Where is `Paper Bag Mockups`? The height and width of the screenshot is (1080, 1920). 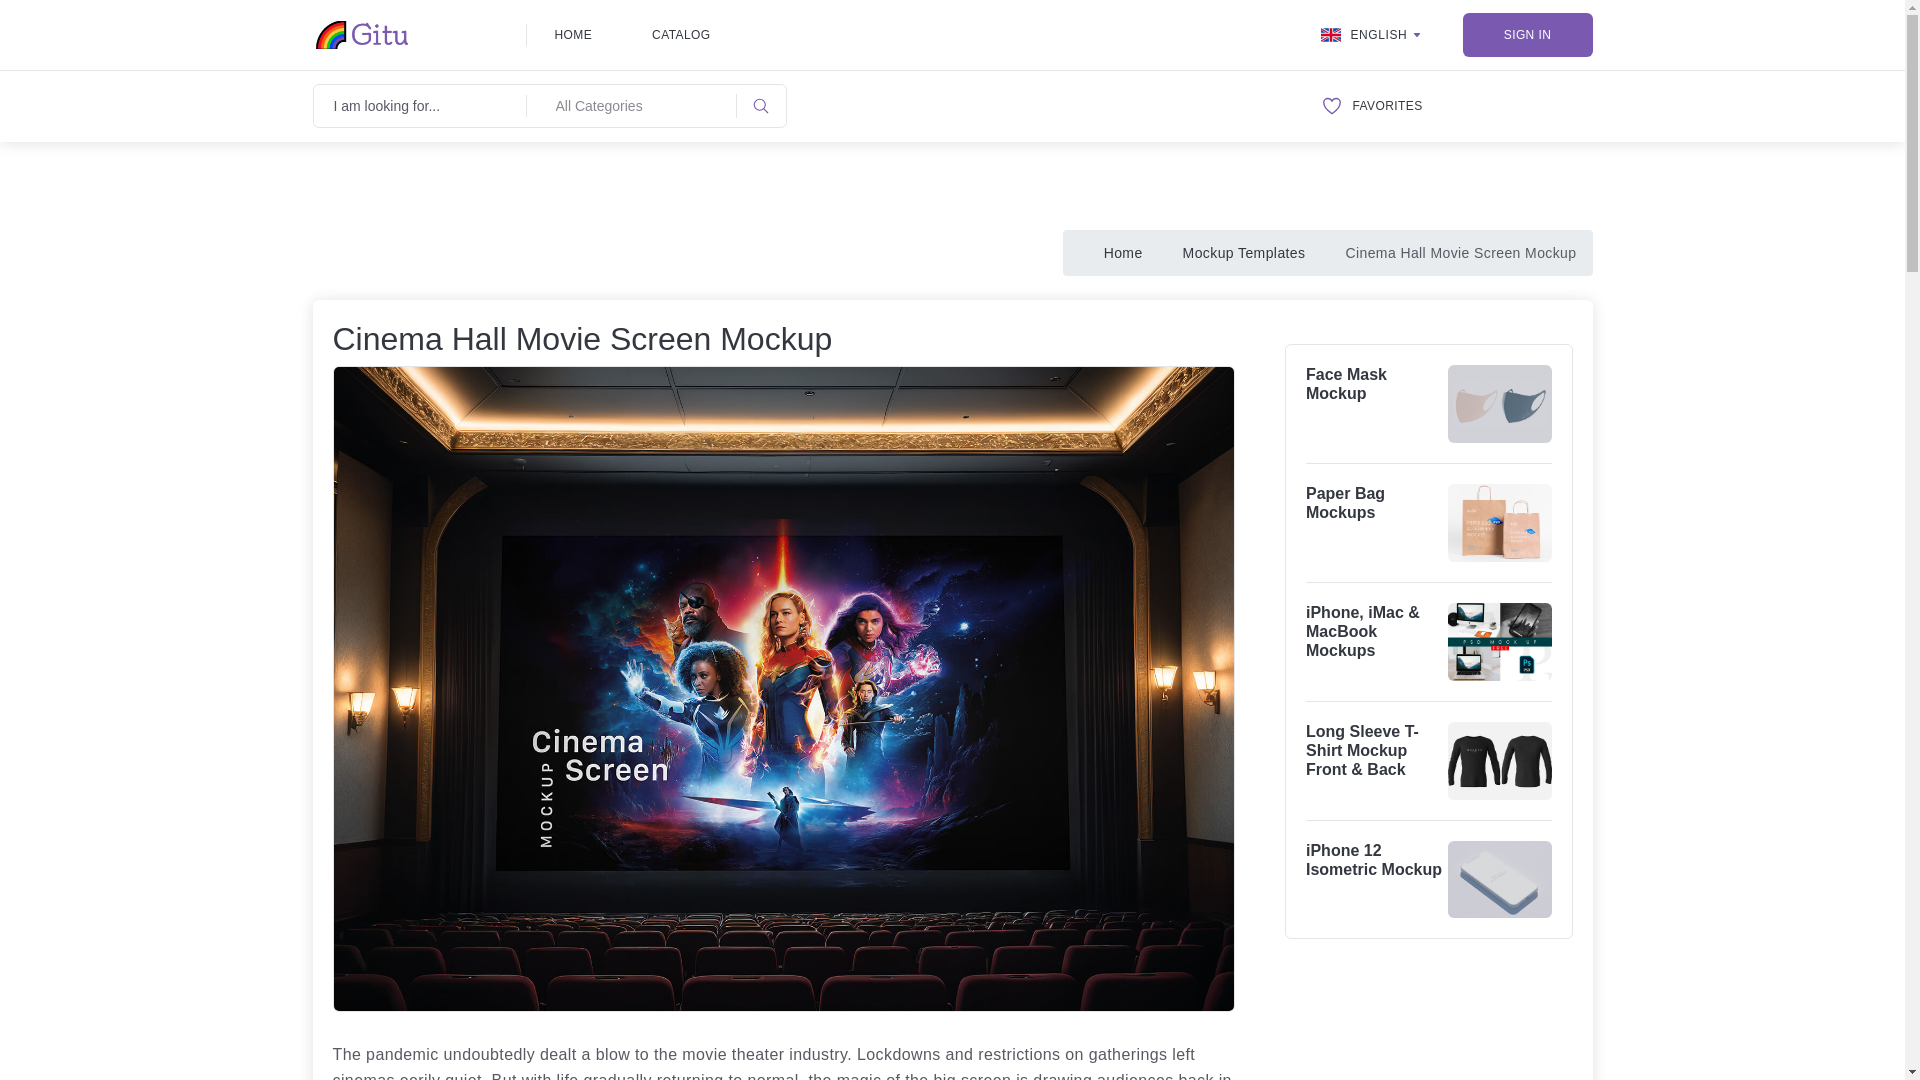
Paper Bag Mockups is located at coordinates (1344, 502).